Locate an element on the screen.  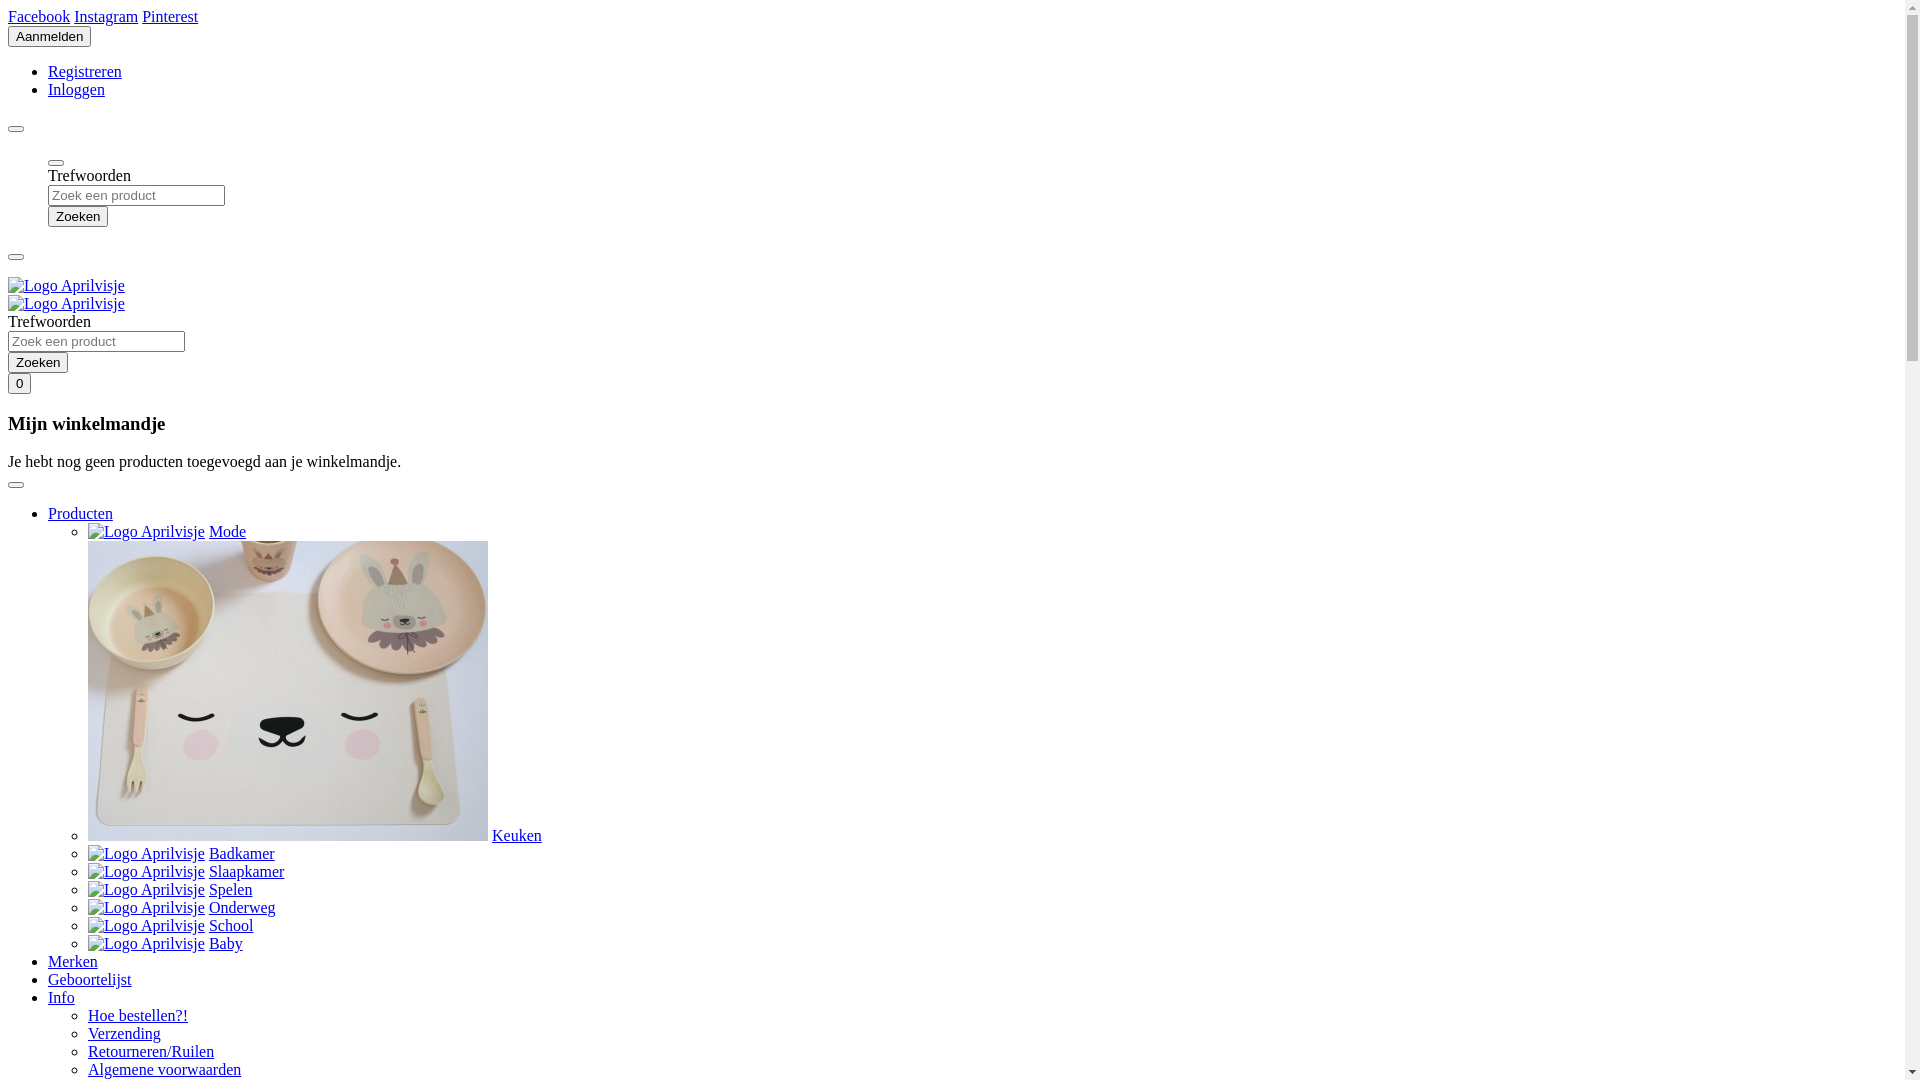
Info is located at coordinates (62, 998).